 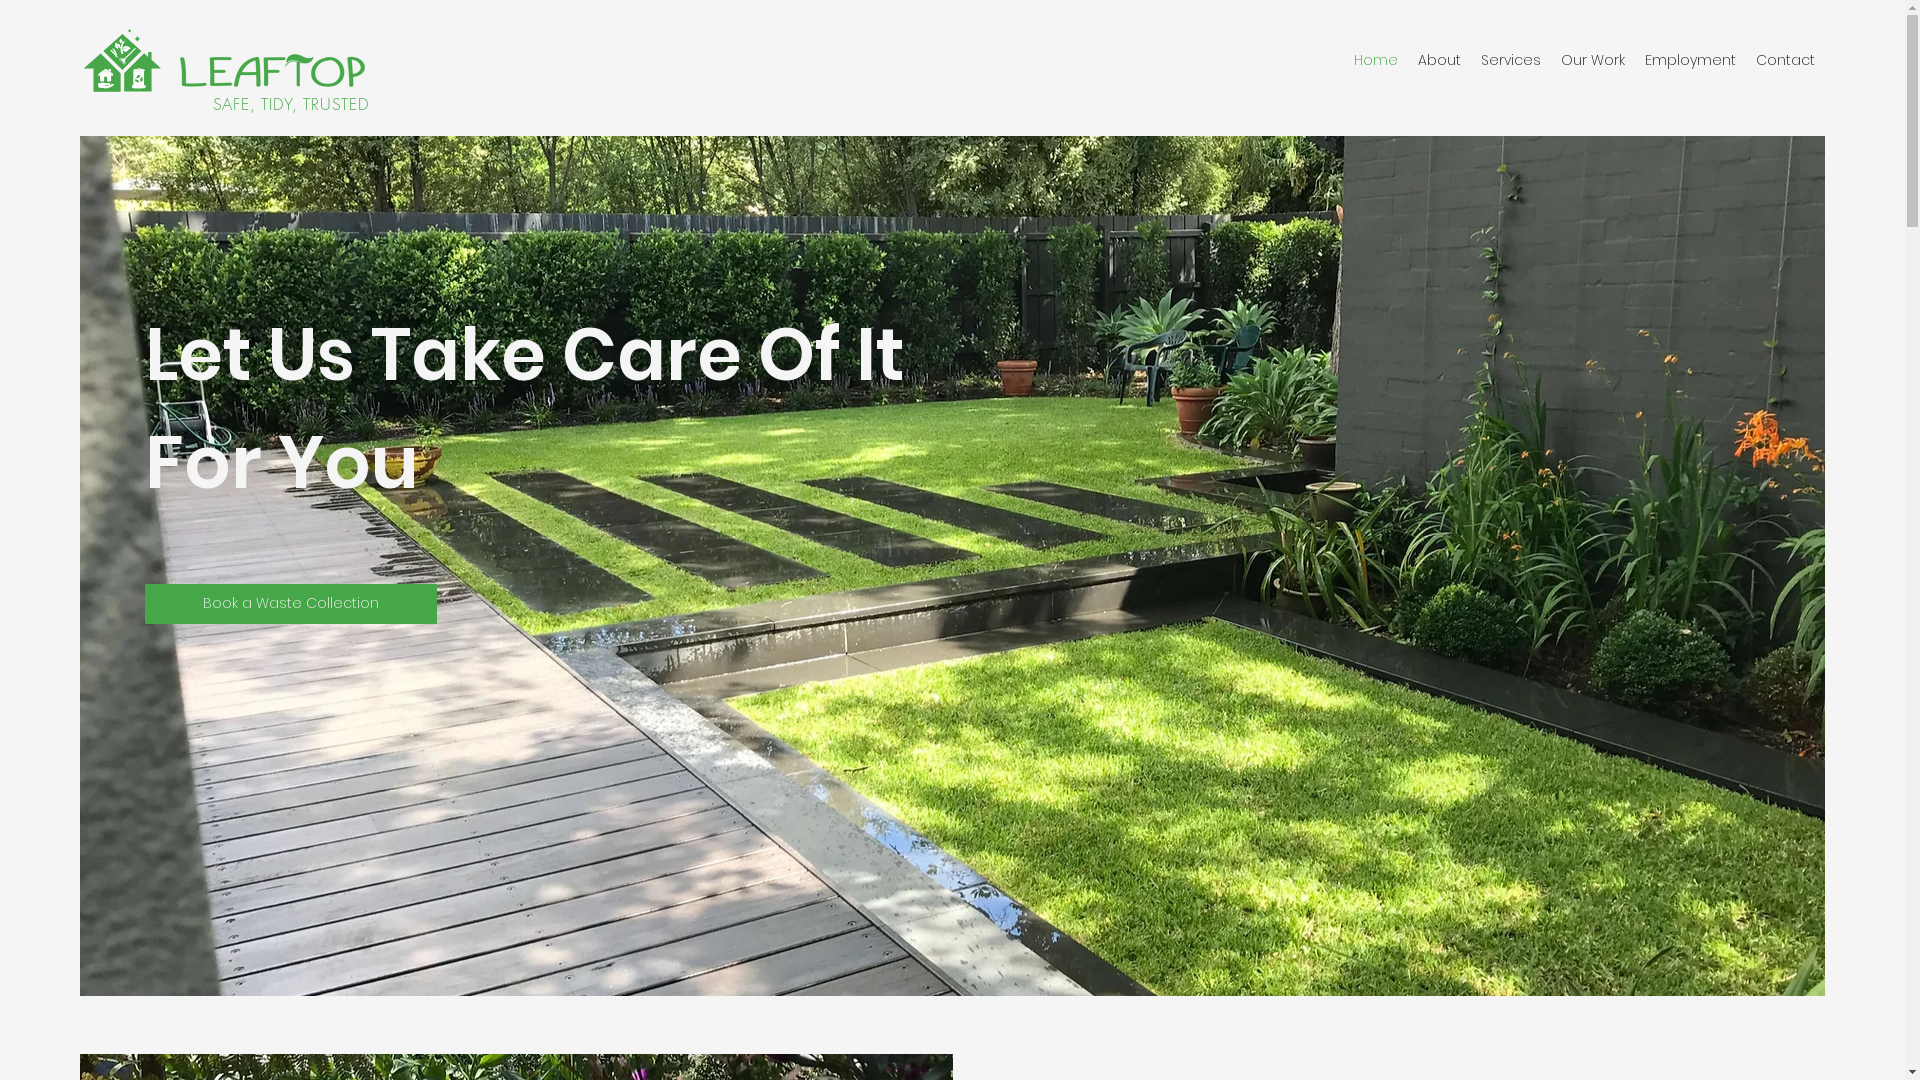 What do you see at coordinates (1511, 60) in the screenshot?
I see `Services` at bounding box center [1511, 60].